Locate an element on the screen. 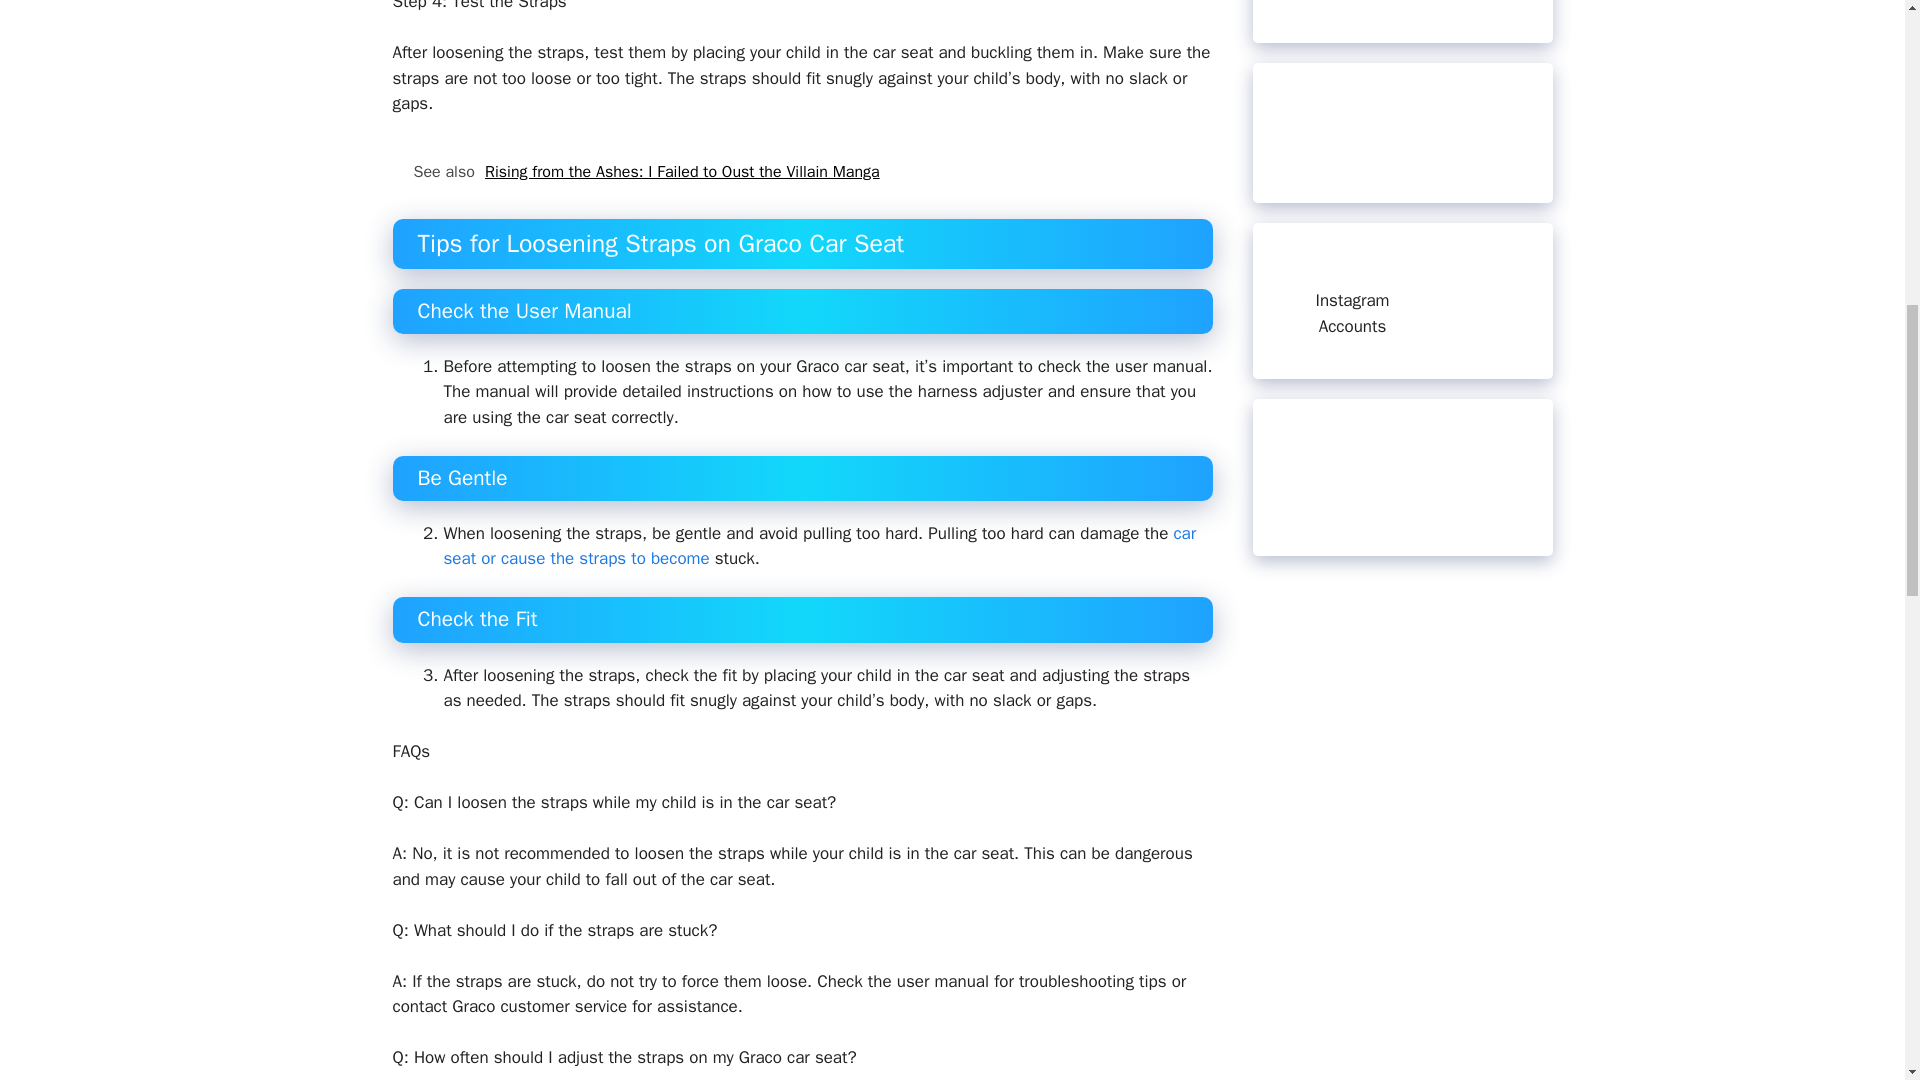 This screenshot has width=1920, height=1080. car seat or cause the straps to become is located at coordinates (820, 546).